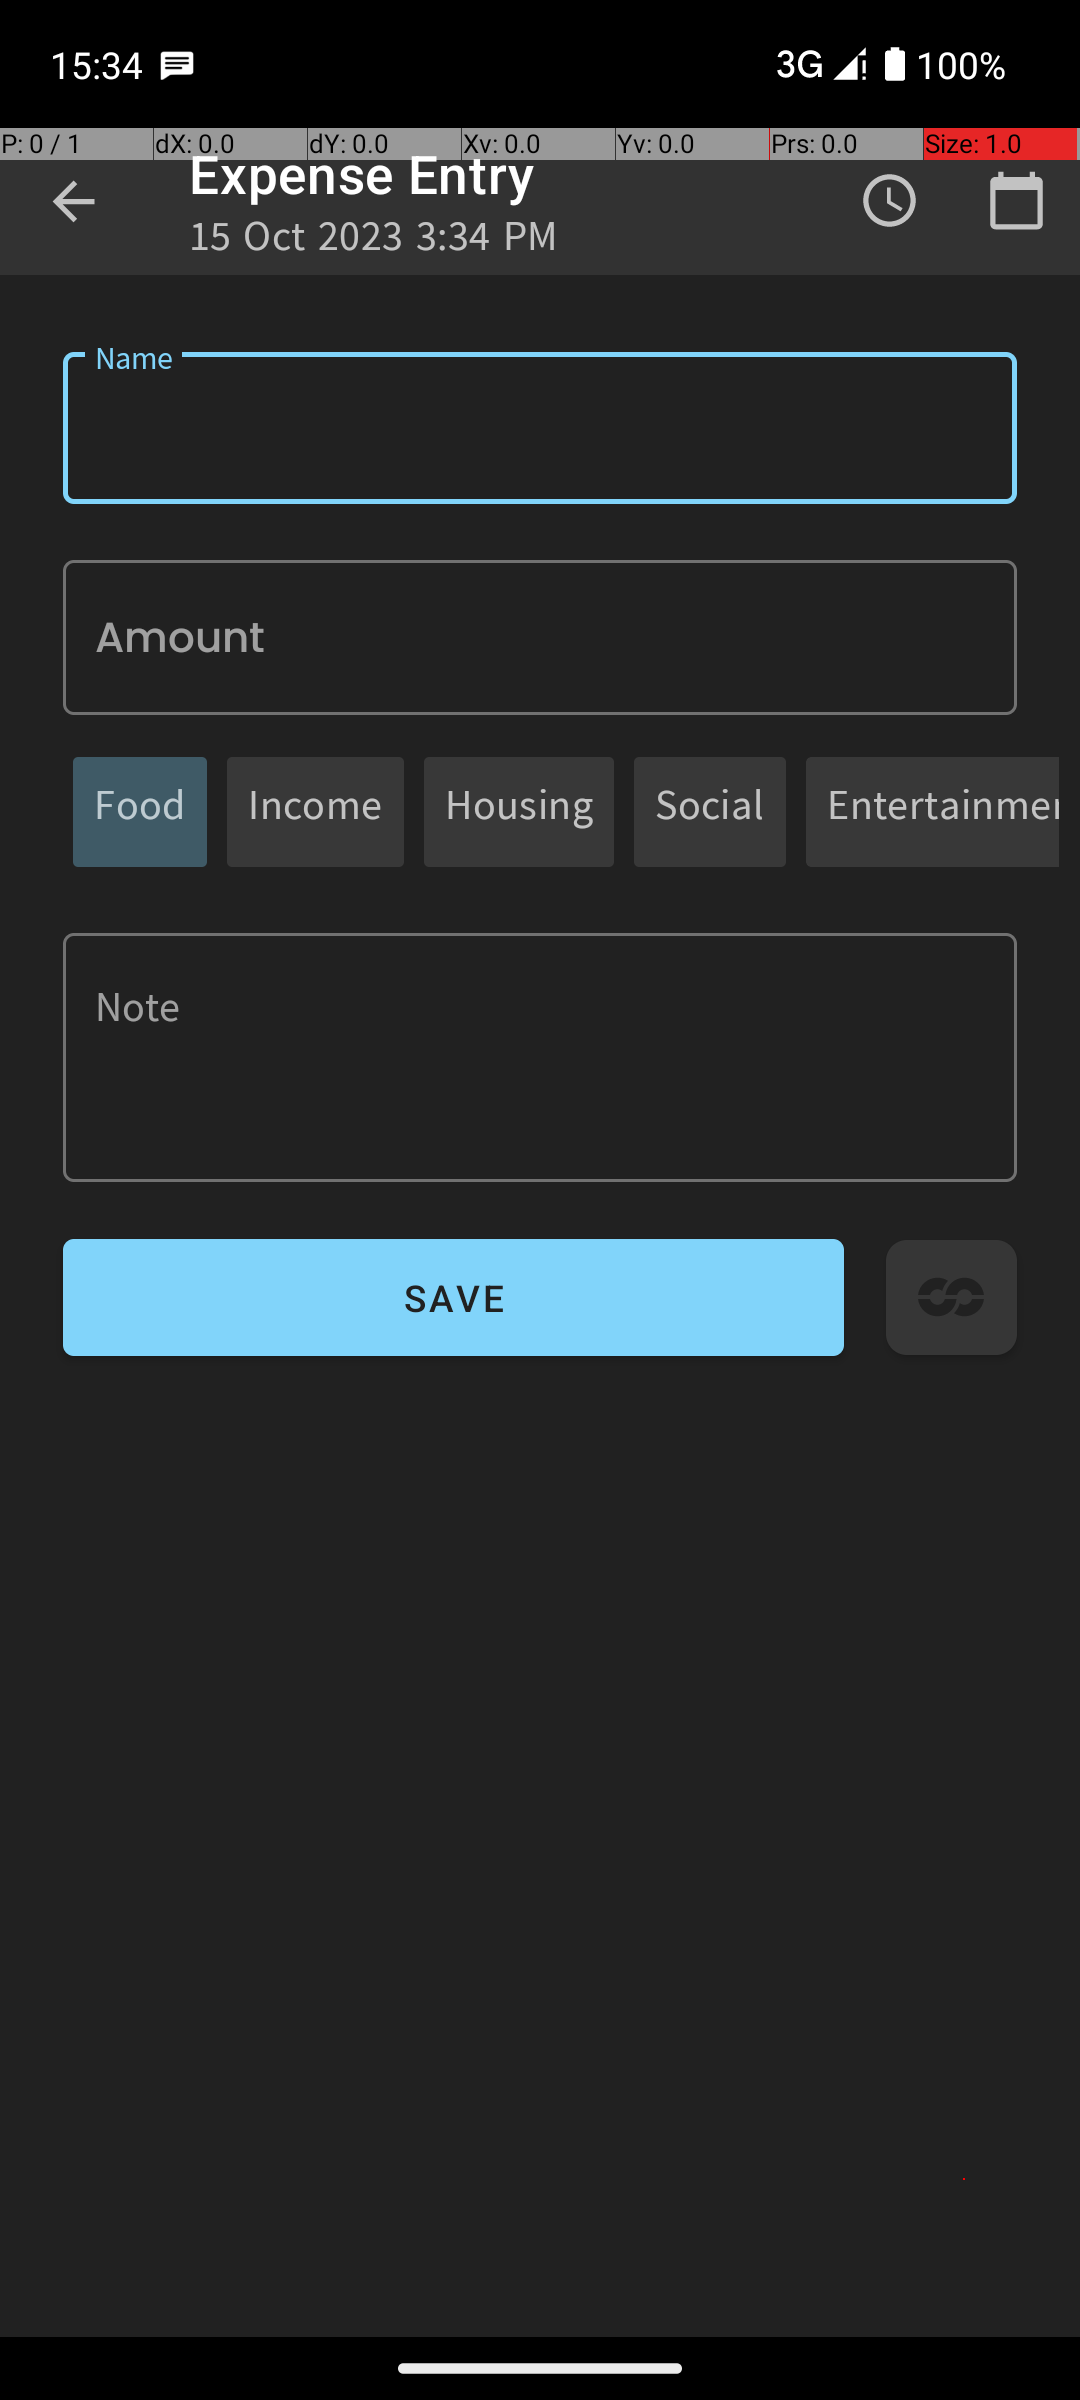 The height and width of the screenshot is (2400, 1080). Describe the element at coordinates (177, 64) in the screenshot. I see `SMS Messenger notification: Matteo Ibrahim` at that location.